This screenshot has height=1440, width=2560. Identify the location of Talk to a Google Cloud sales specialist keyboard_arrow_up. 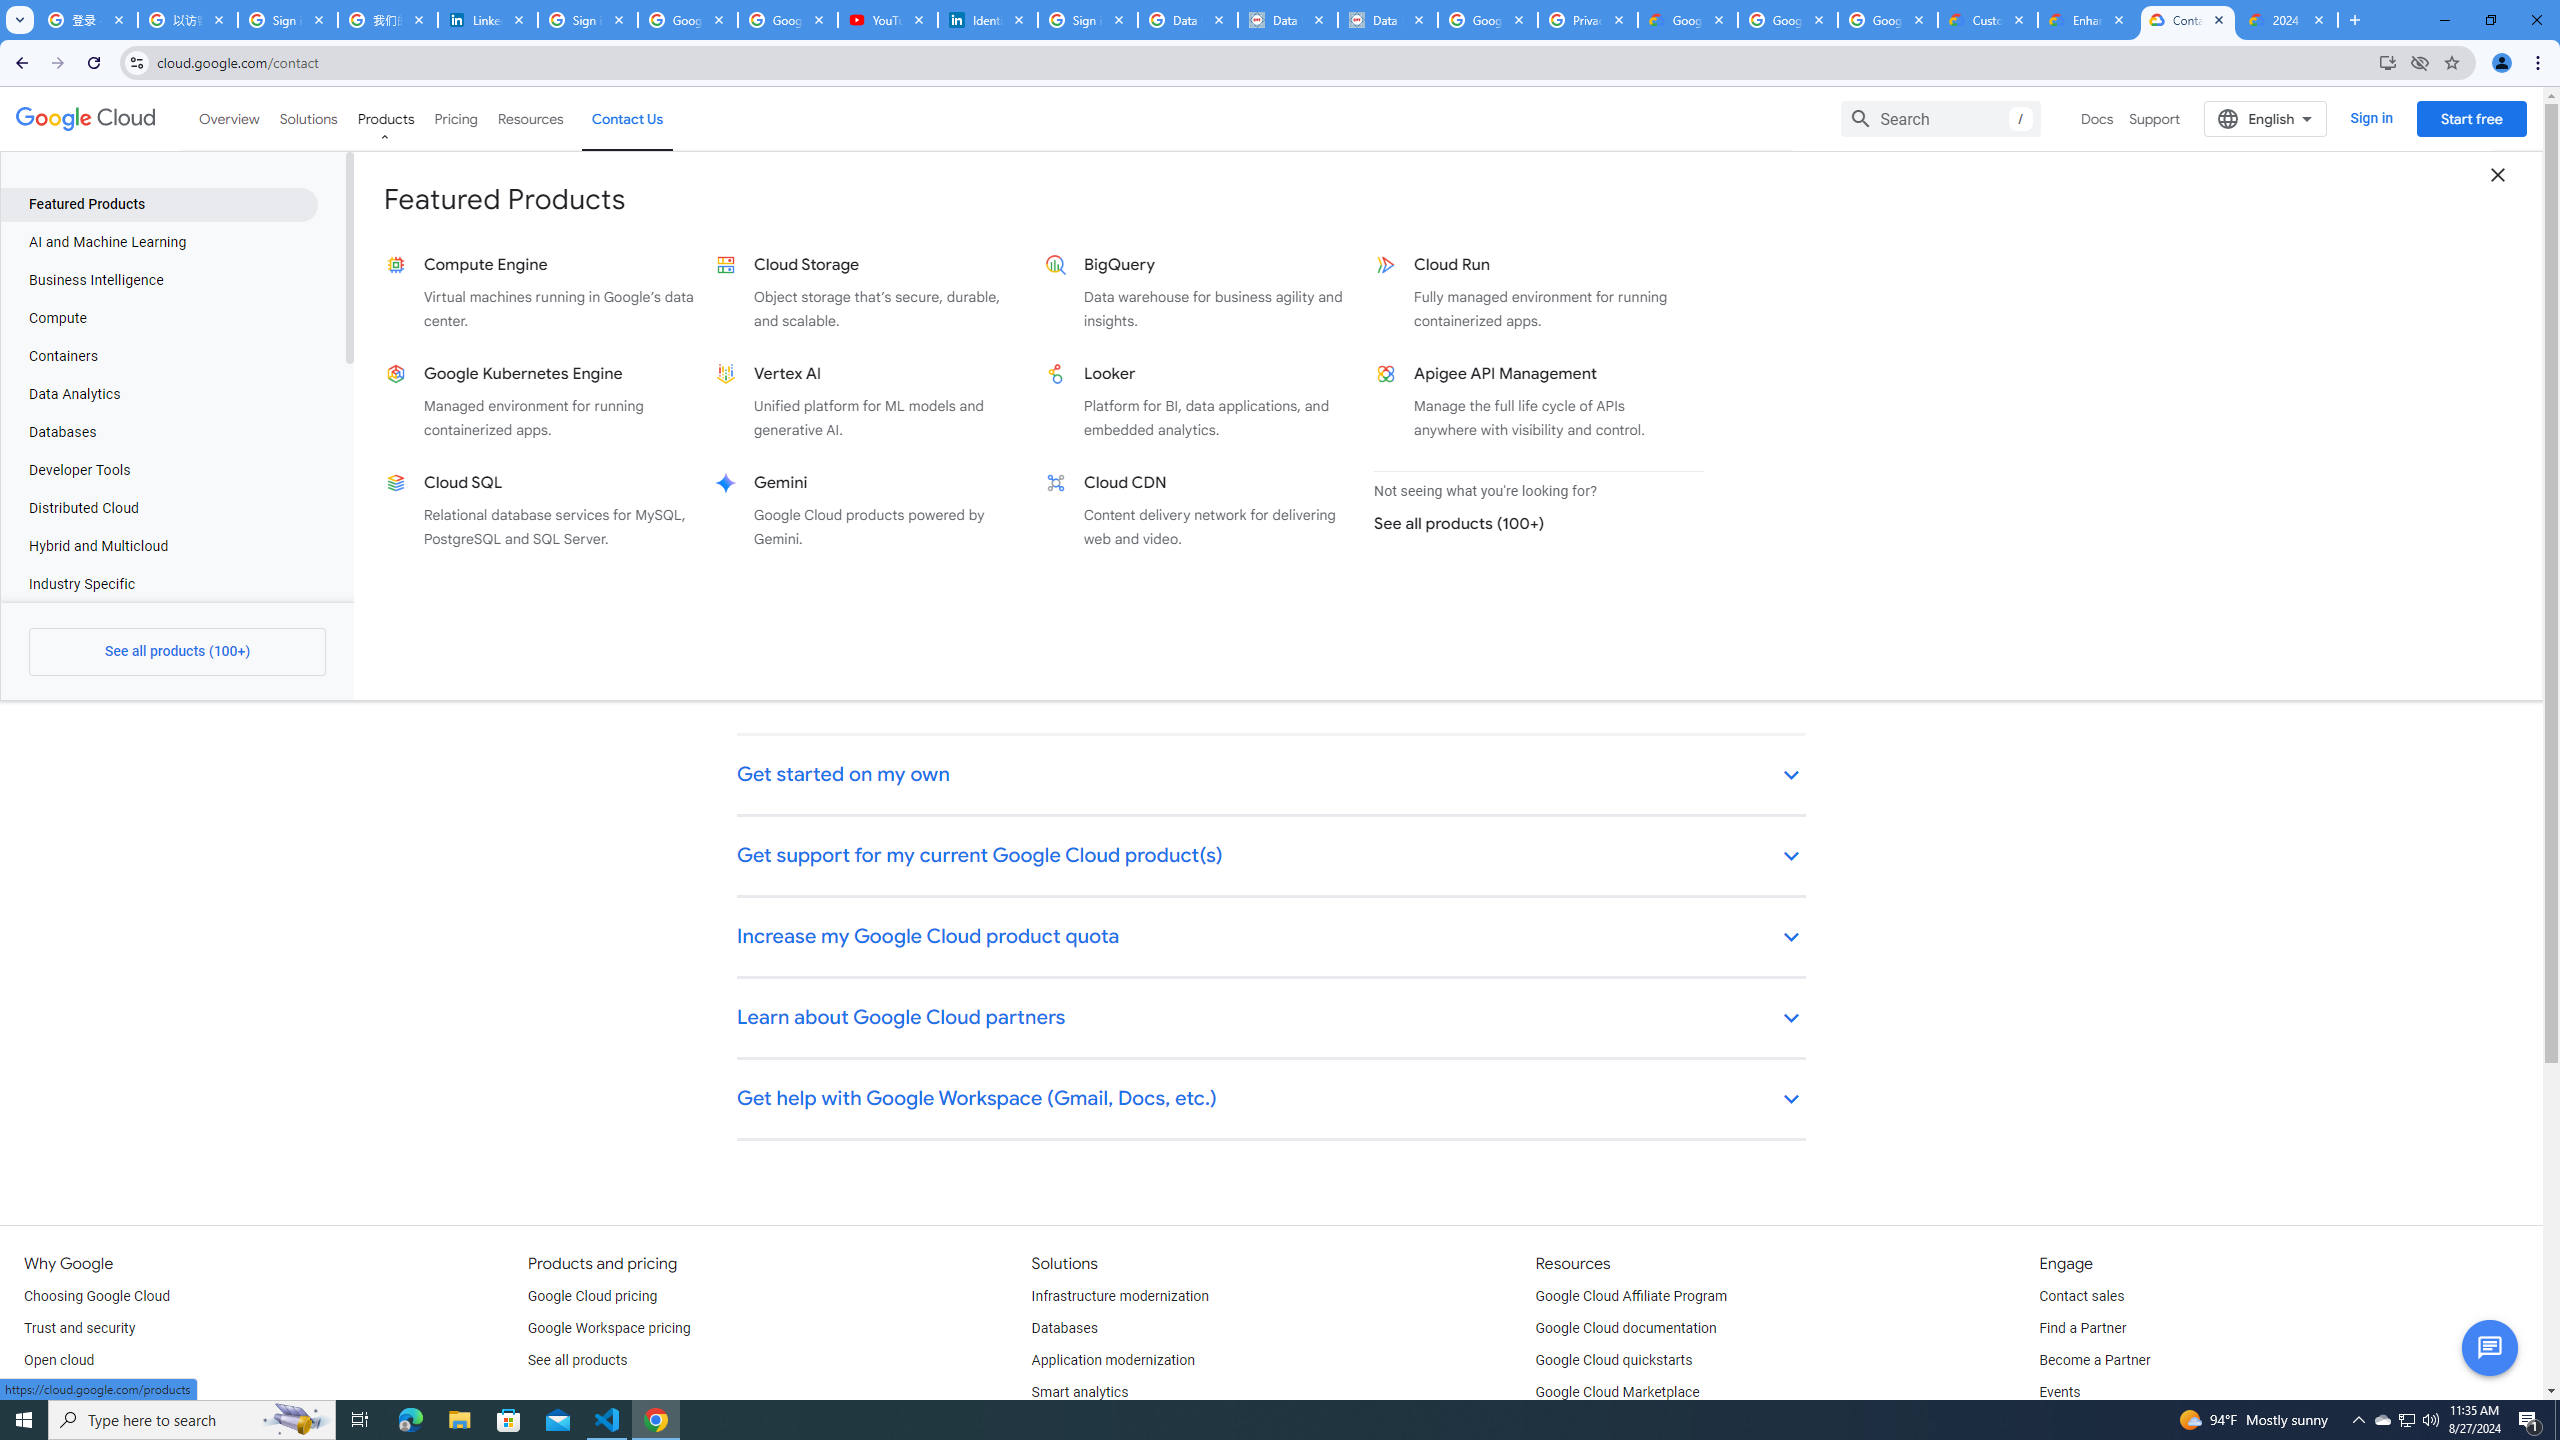
(1272, 344).